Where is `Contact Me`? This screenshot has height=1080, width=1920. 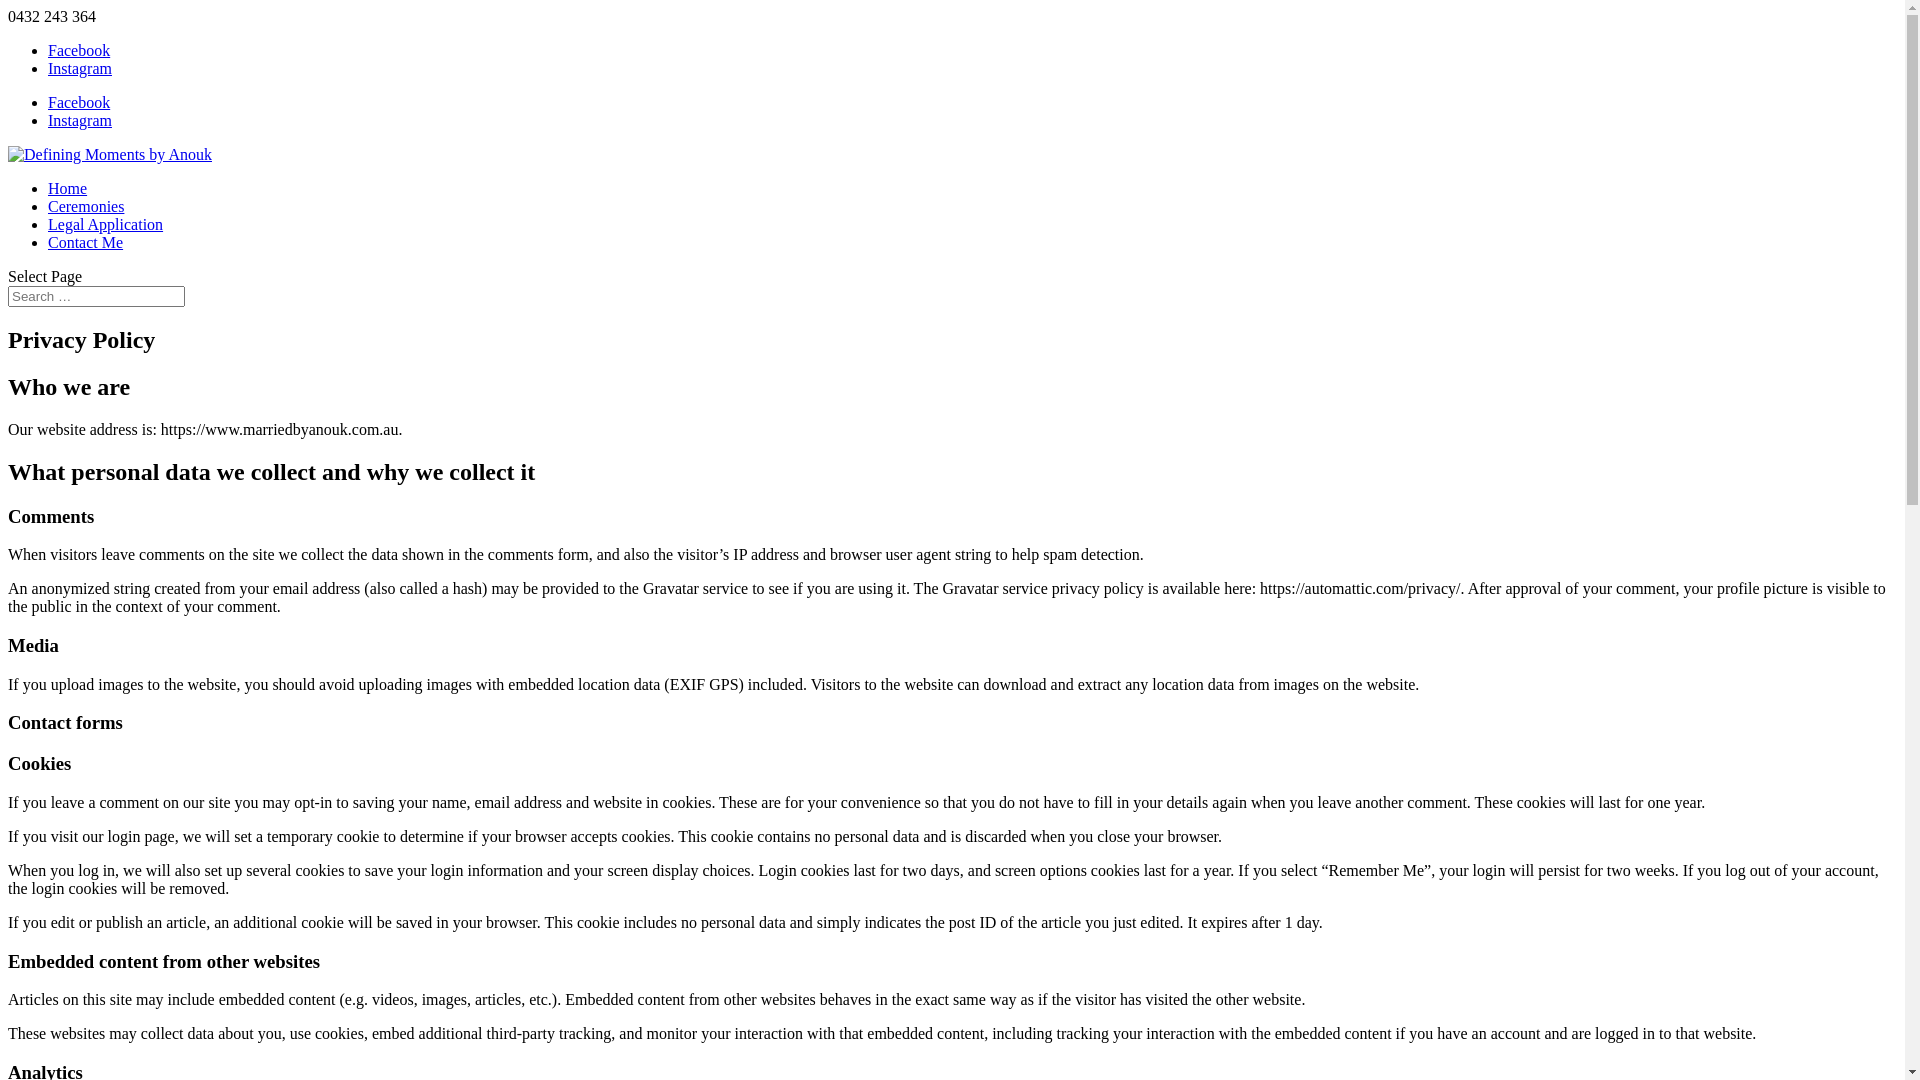
Contact Me is located at coordinates (85, 242).